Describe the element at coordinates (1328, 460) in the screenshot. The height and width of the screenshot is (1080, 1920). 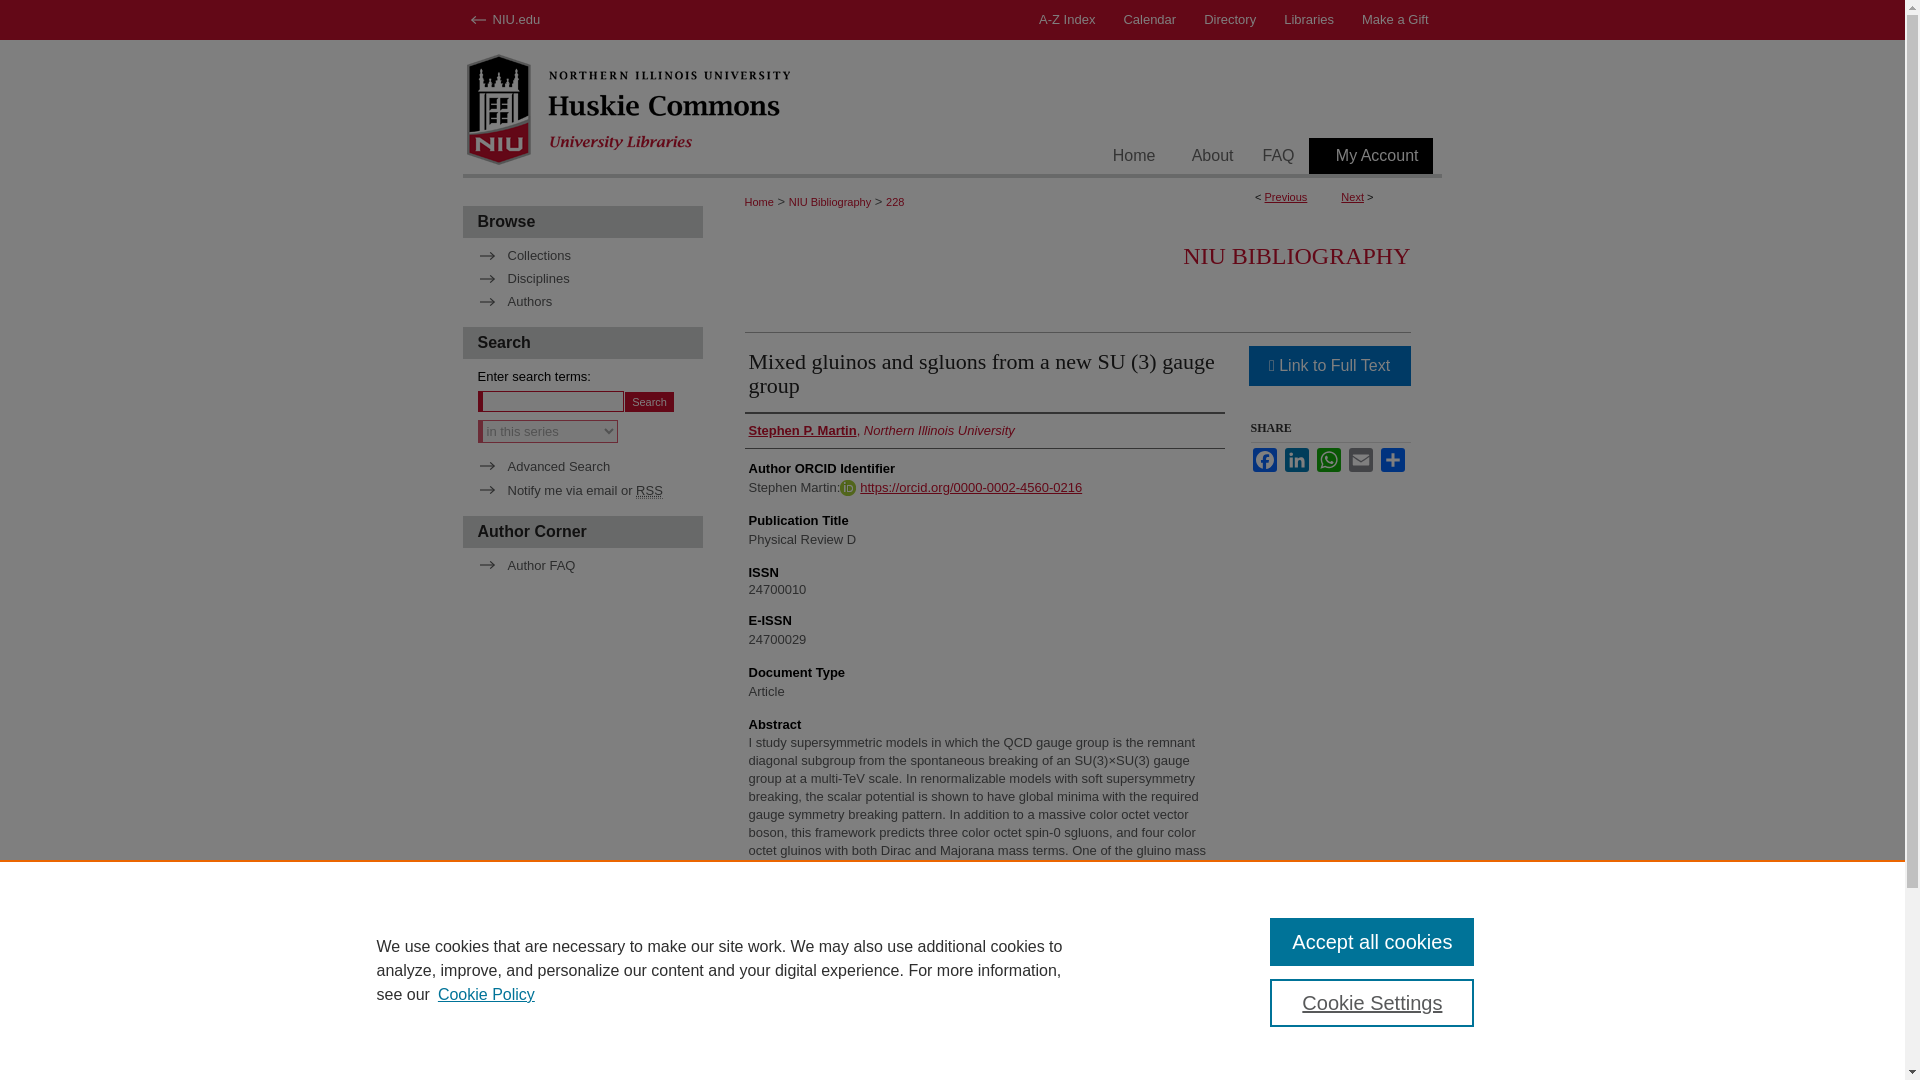
I see `WhatsApp` at that location.